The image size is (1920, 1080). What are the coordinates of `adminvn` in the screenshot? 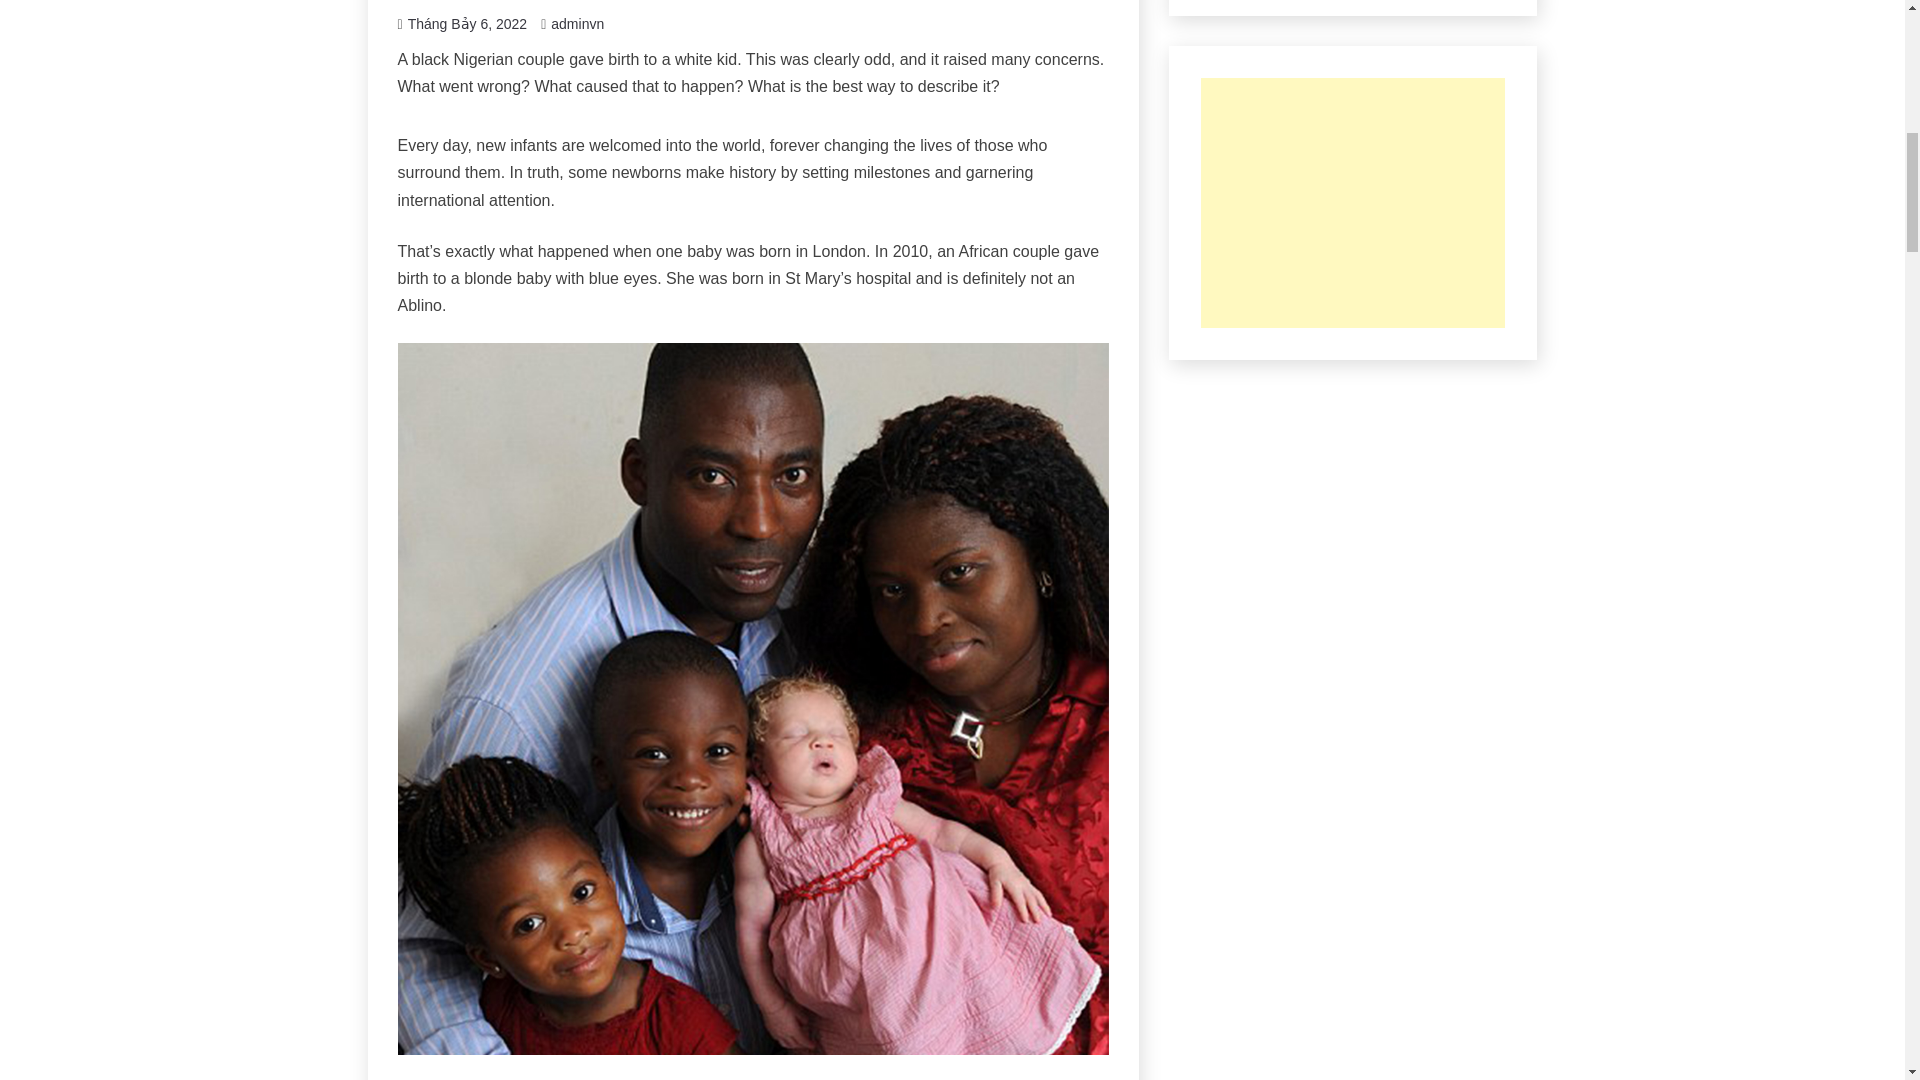 It's located at (578, 24).